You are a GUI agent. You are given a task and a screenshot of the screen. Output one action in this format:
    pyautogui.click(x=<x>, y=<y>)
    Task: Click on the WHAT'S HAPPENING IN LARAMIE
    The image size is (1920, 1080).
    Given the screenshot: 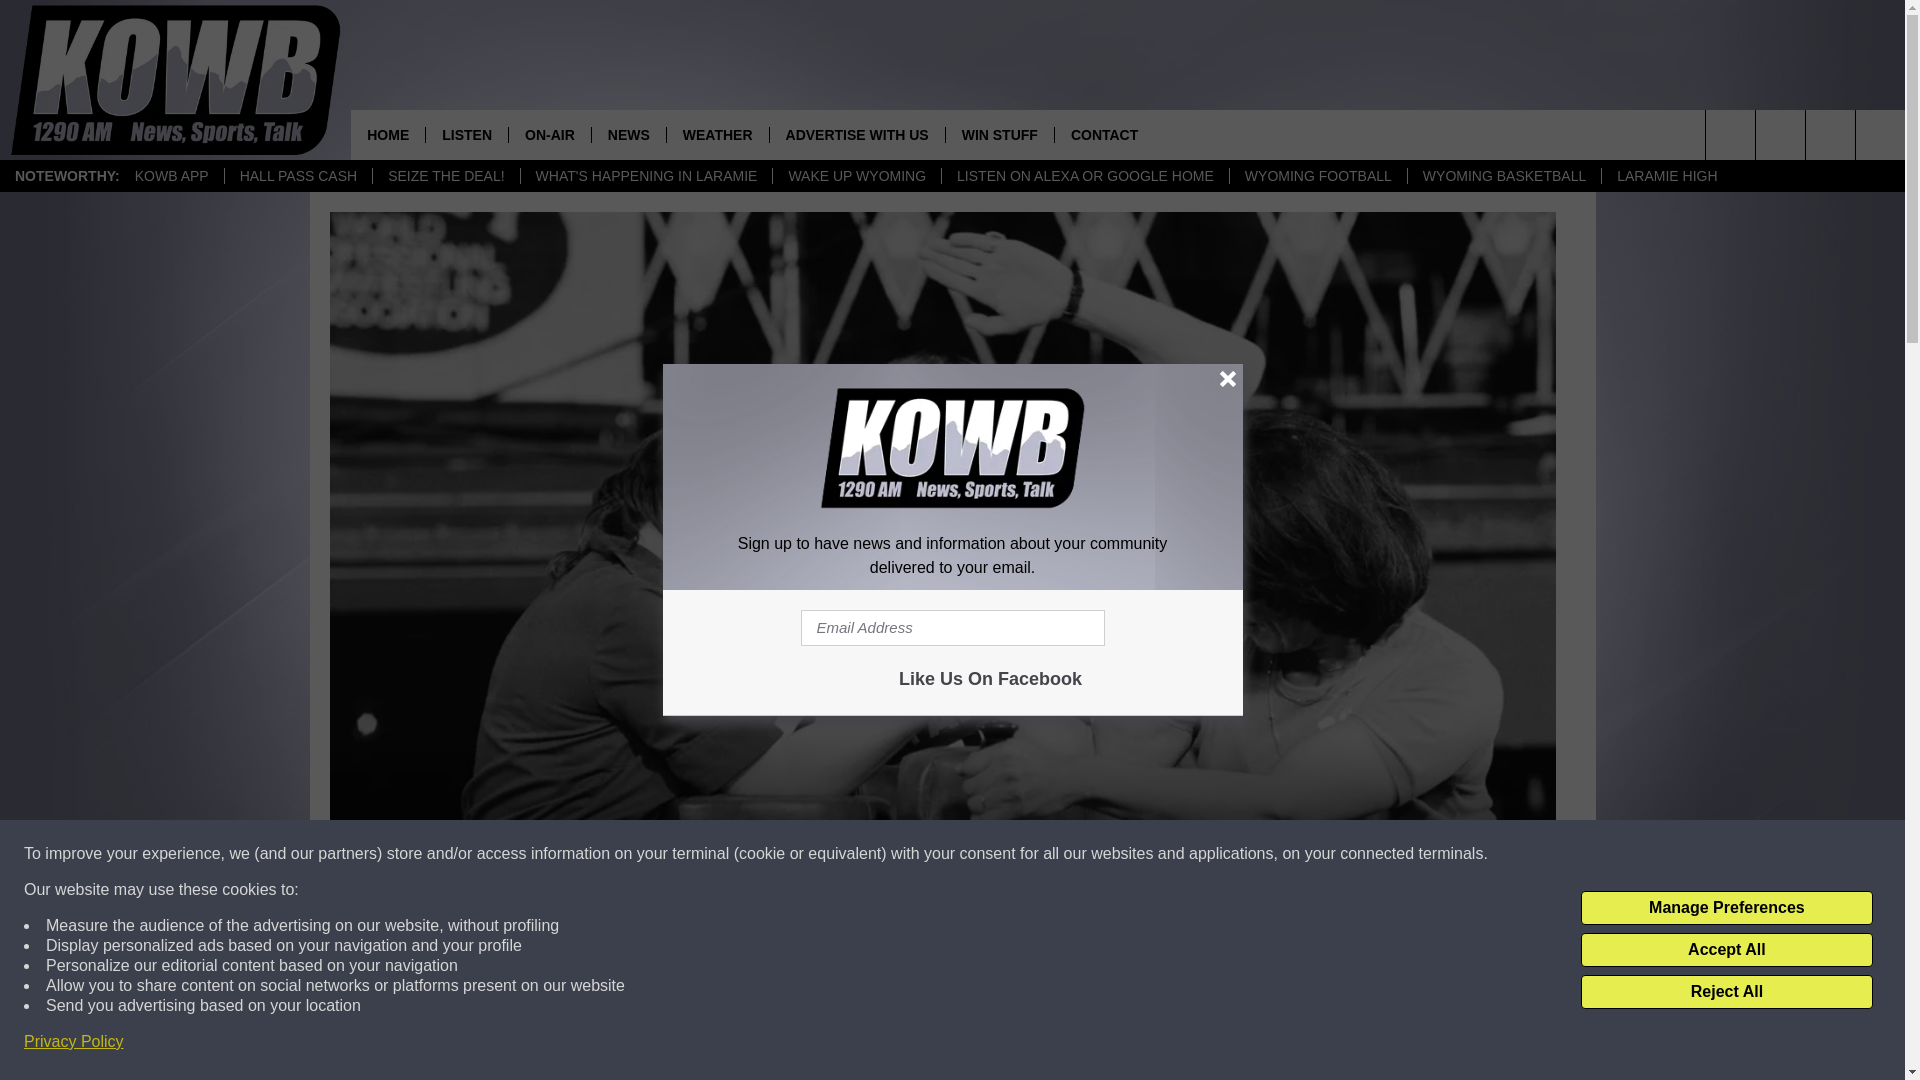 What is the action you would take?
    pyautogui.click(x=646, y=176)
    